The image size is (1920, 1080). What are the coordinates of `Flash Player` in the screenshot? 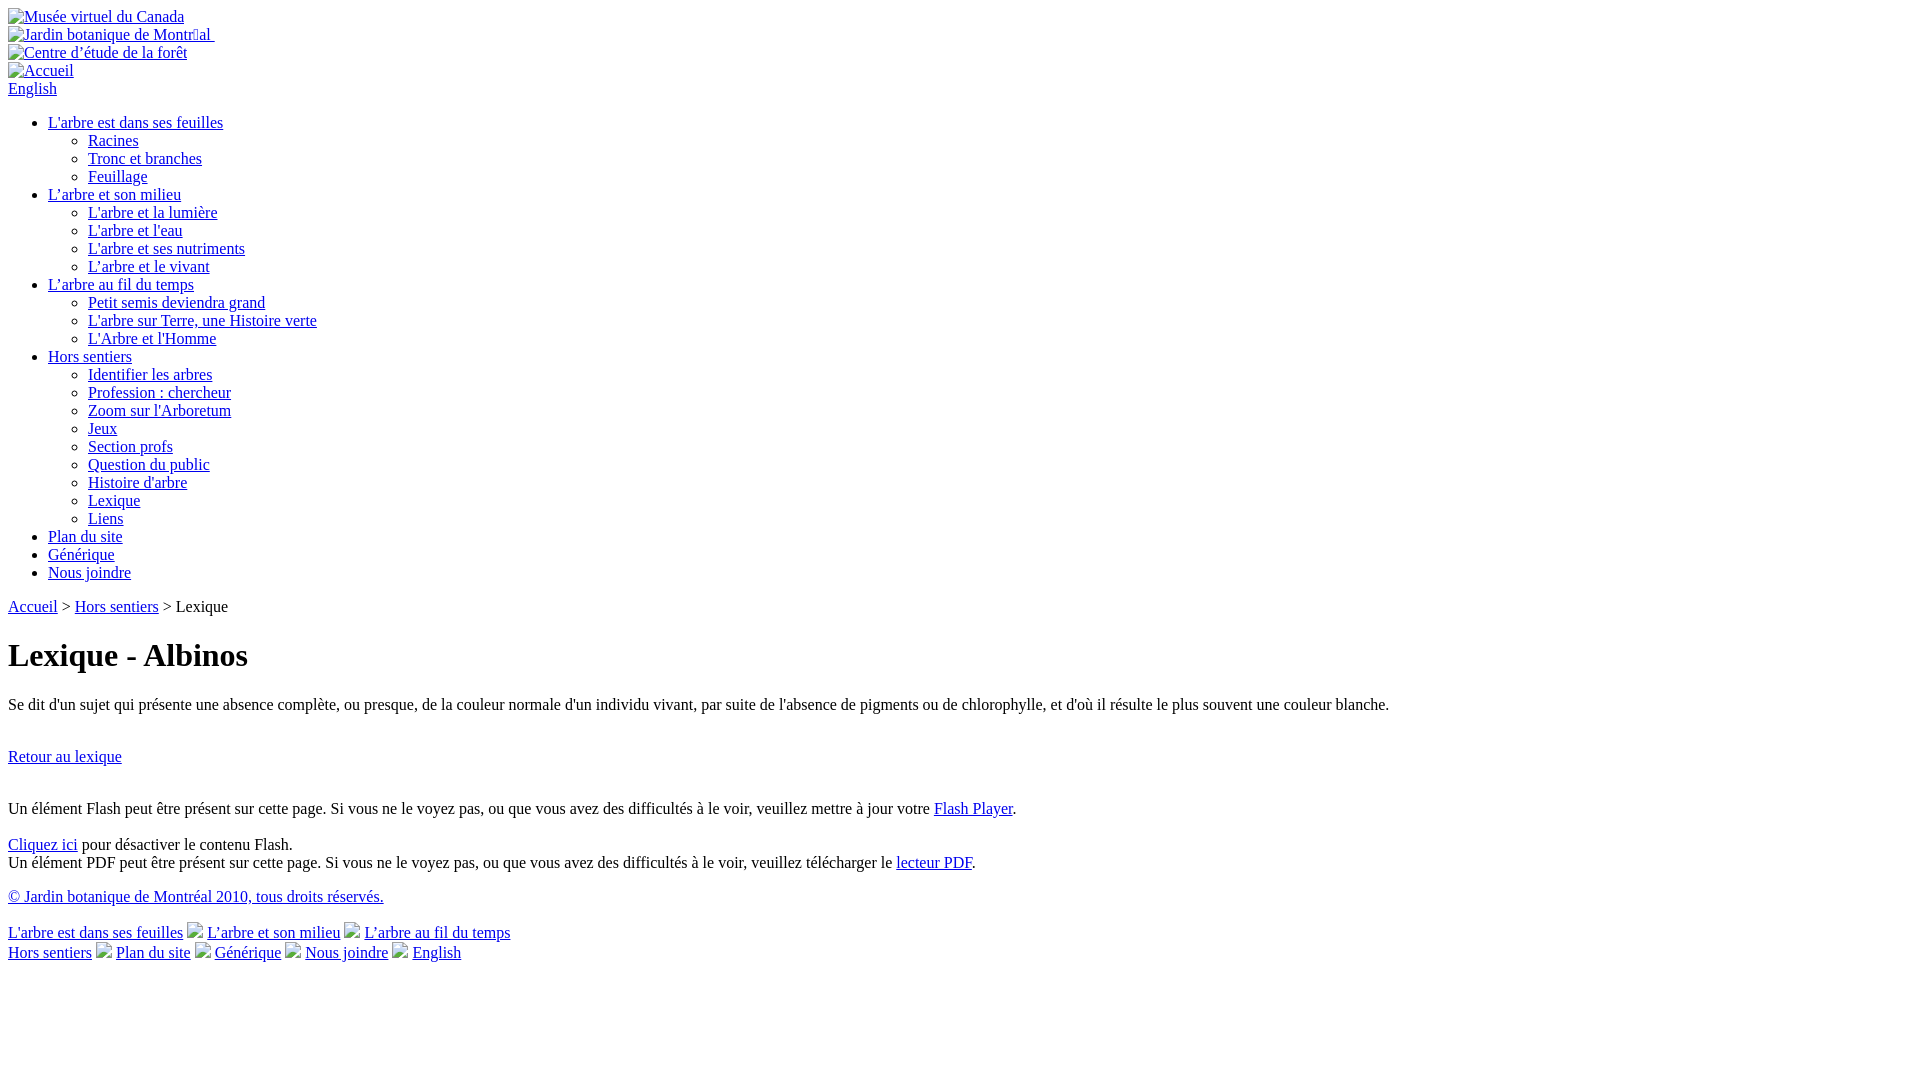 It's located at (974, 808).